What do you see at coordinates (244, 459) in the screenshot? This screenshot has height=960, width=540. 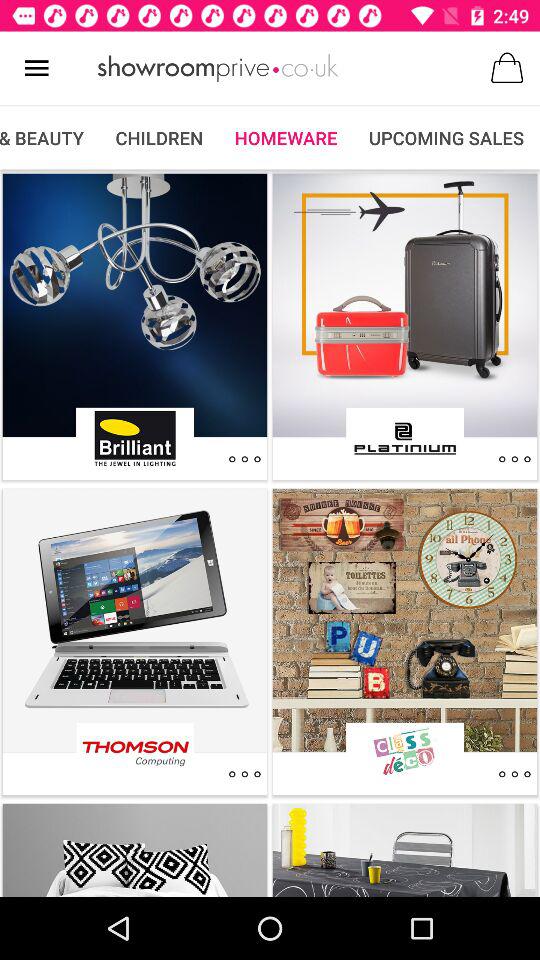 I see `settings` at bounding box center [244, 459].